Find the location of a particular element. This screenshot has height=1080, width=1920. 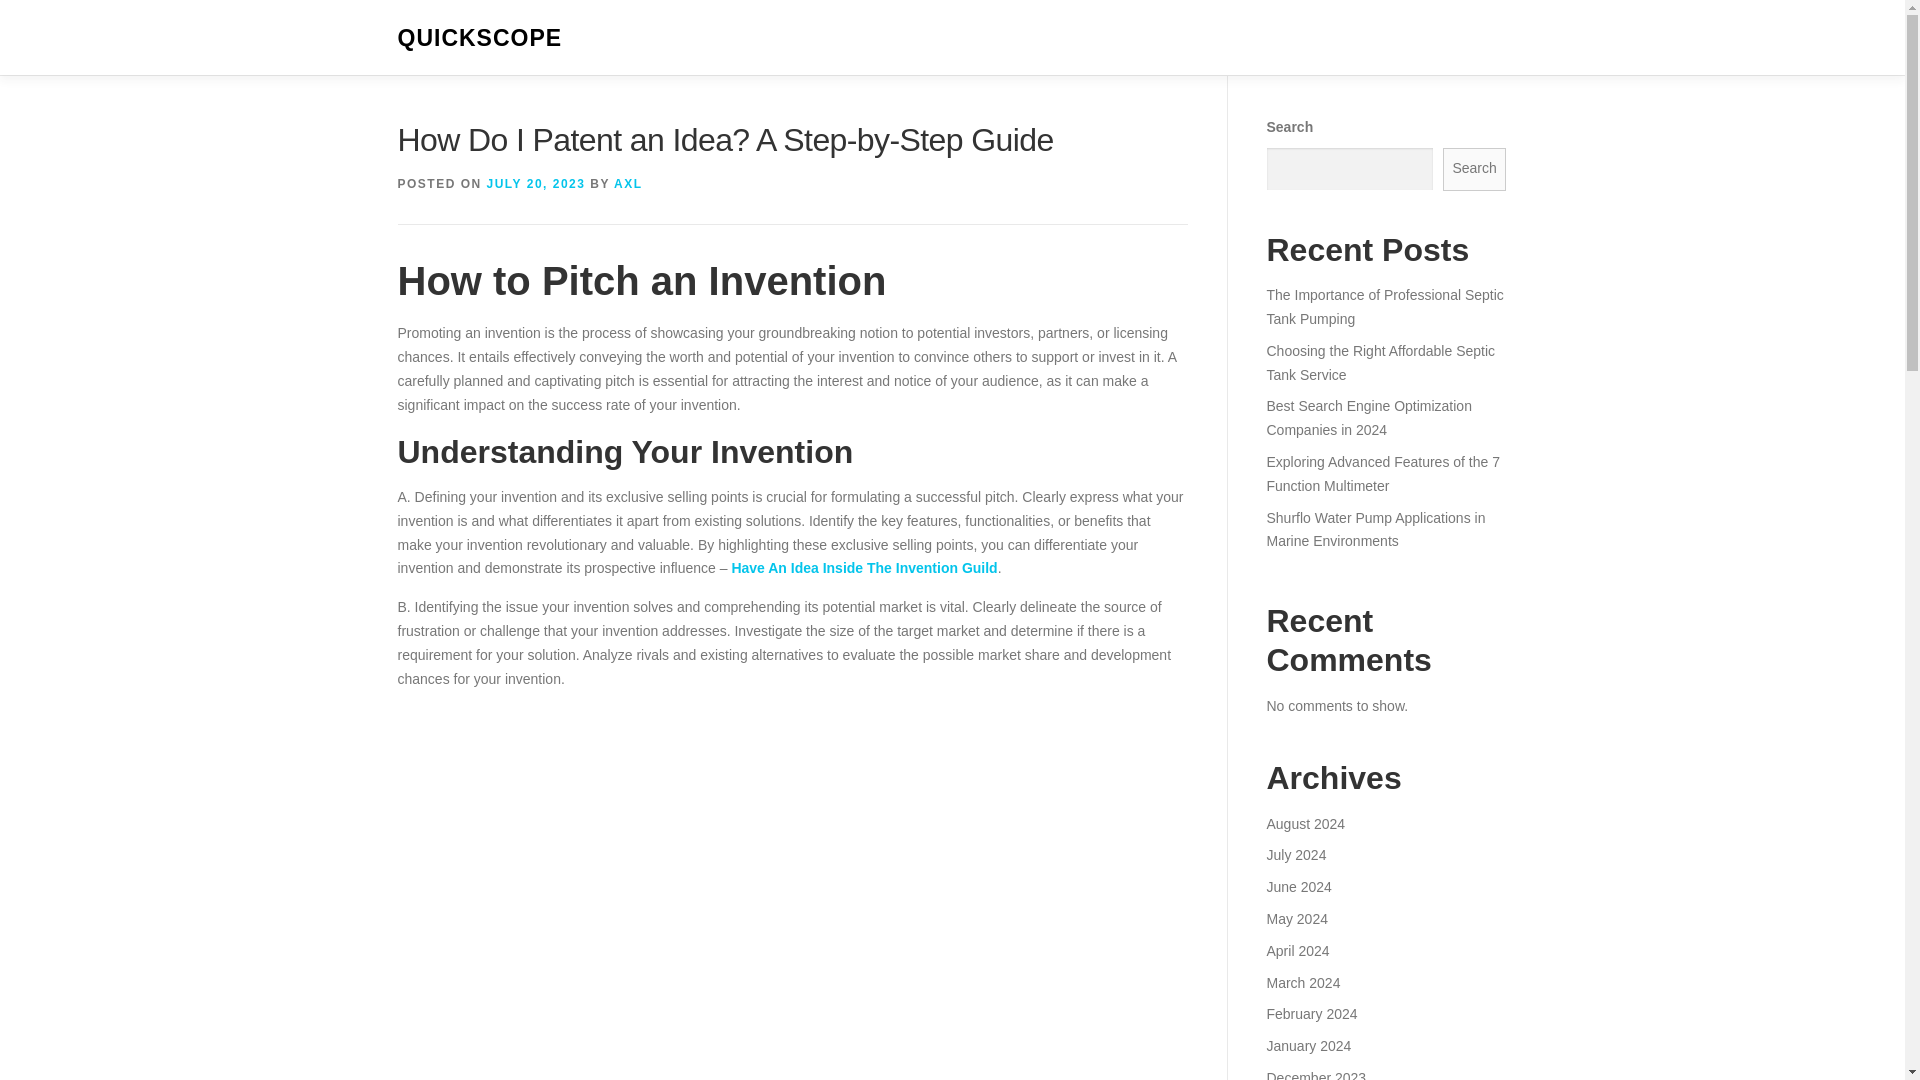

April 2024 is located at coordinates (1296, 950).